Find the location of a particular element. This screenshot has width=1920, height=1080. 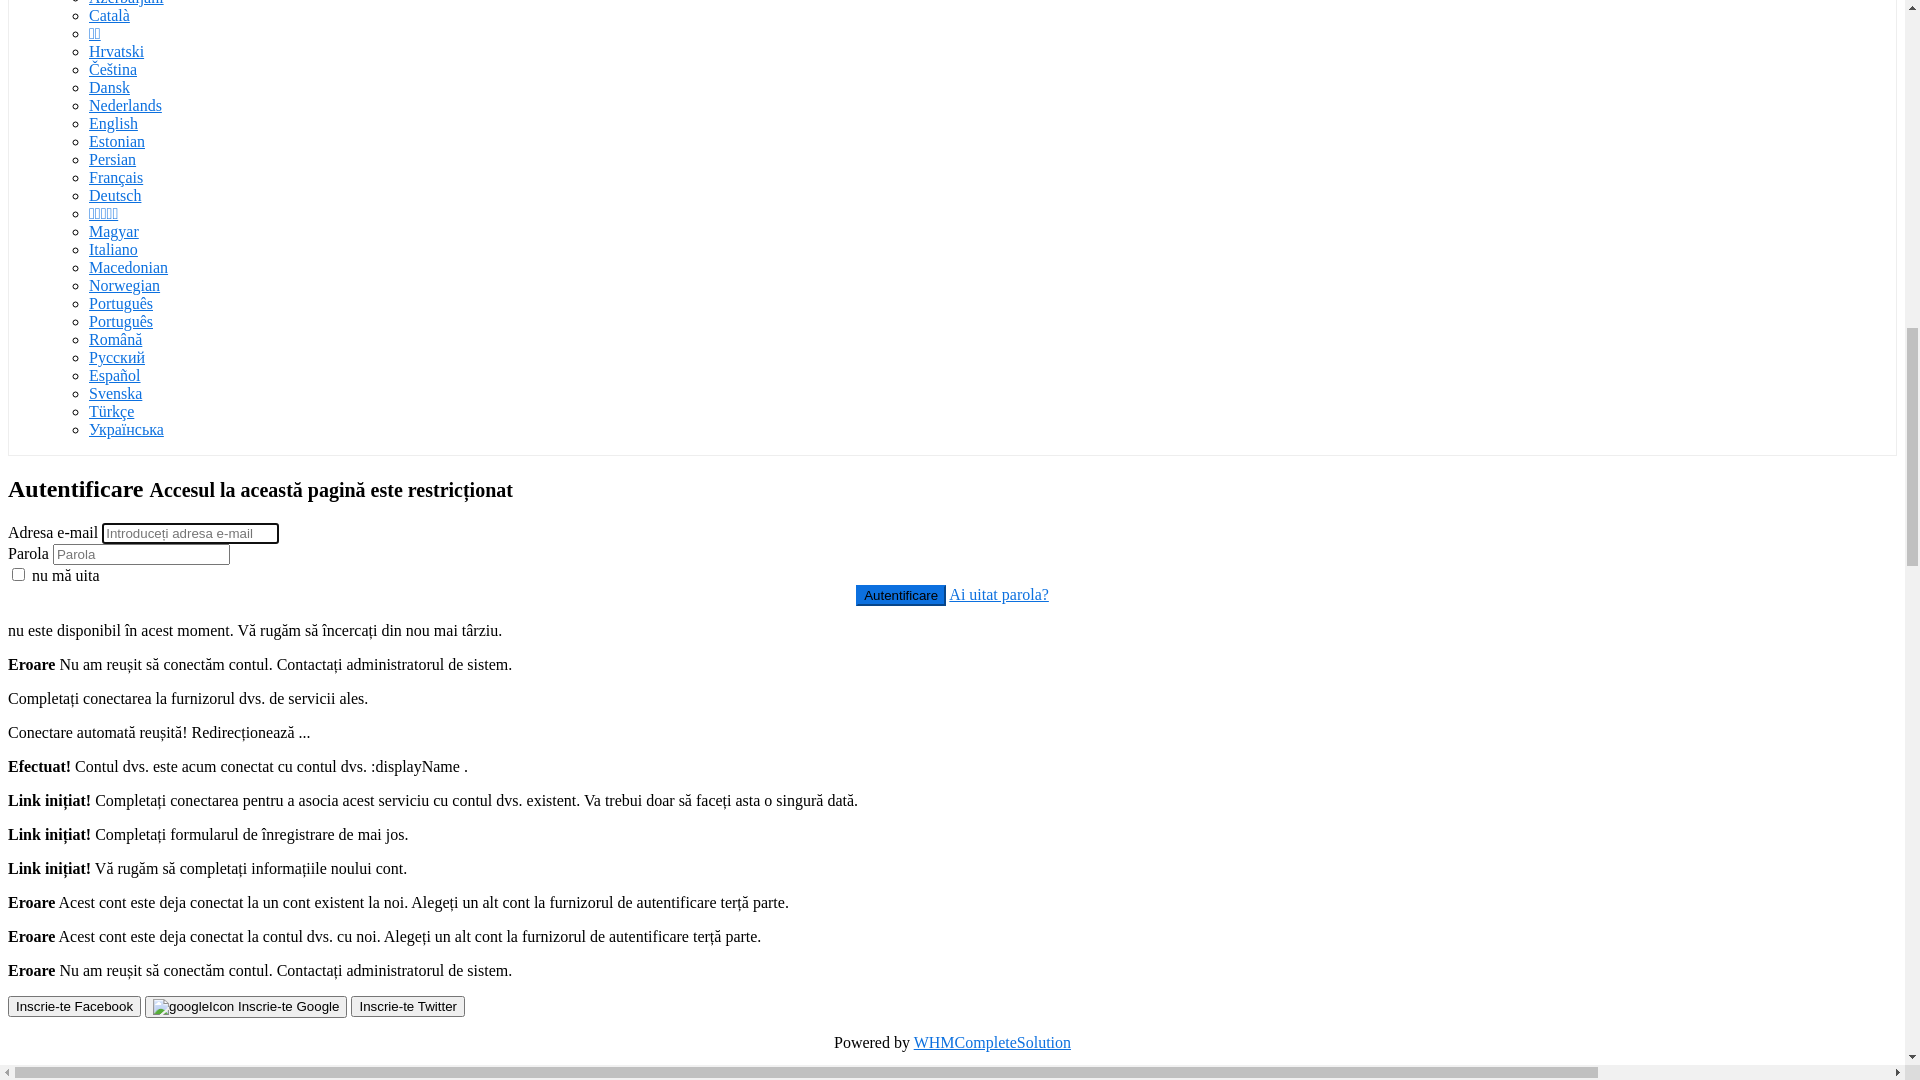

Services is located at coordinates (125, 230).